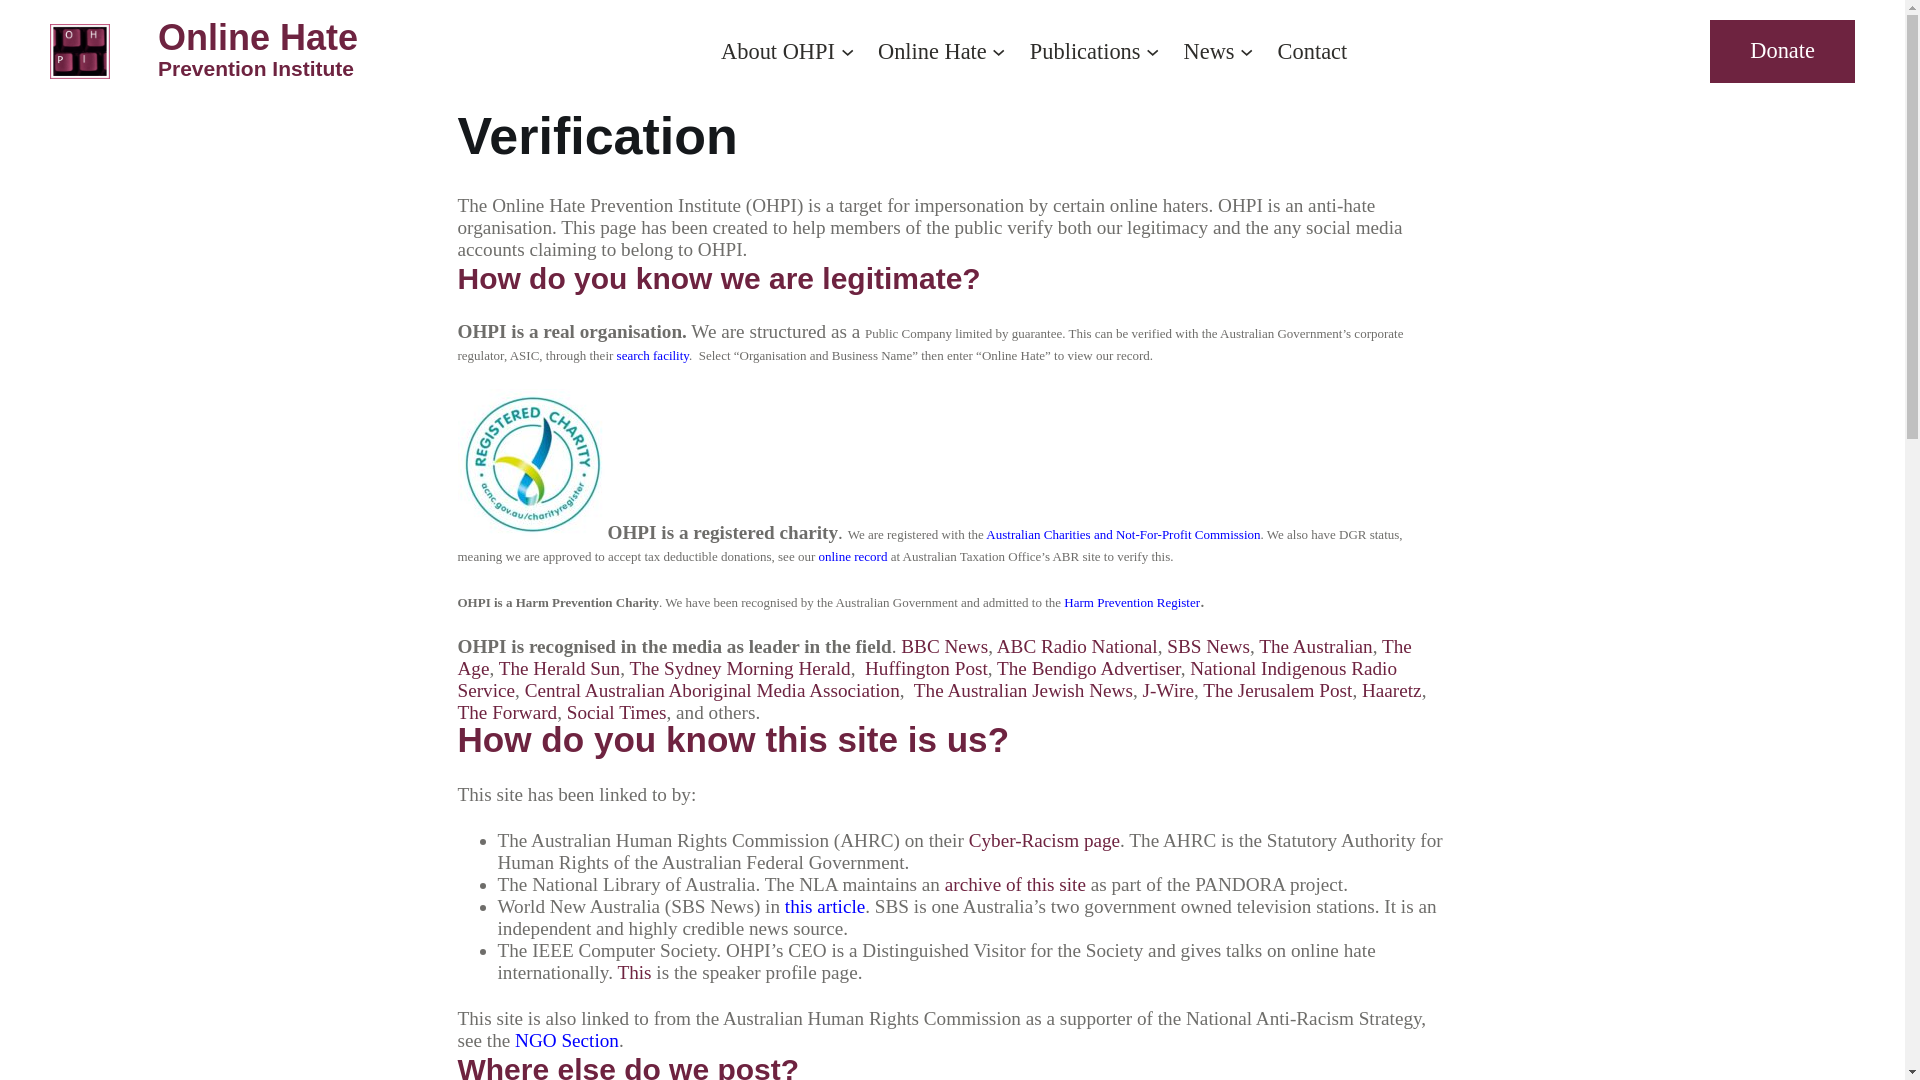 This screenshot has height=1080, width=1920. I want to click on Central Australian Aboriginal Media Association, so click(712, 690).